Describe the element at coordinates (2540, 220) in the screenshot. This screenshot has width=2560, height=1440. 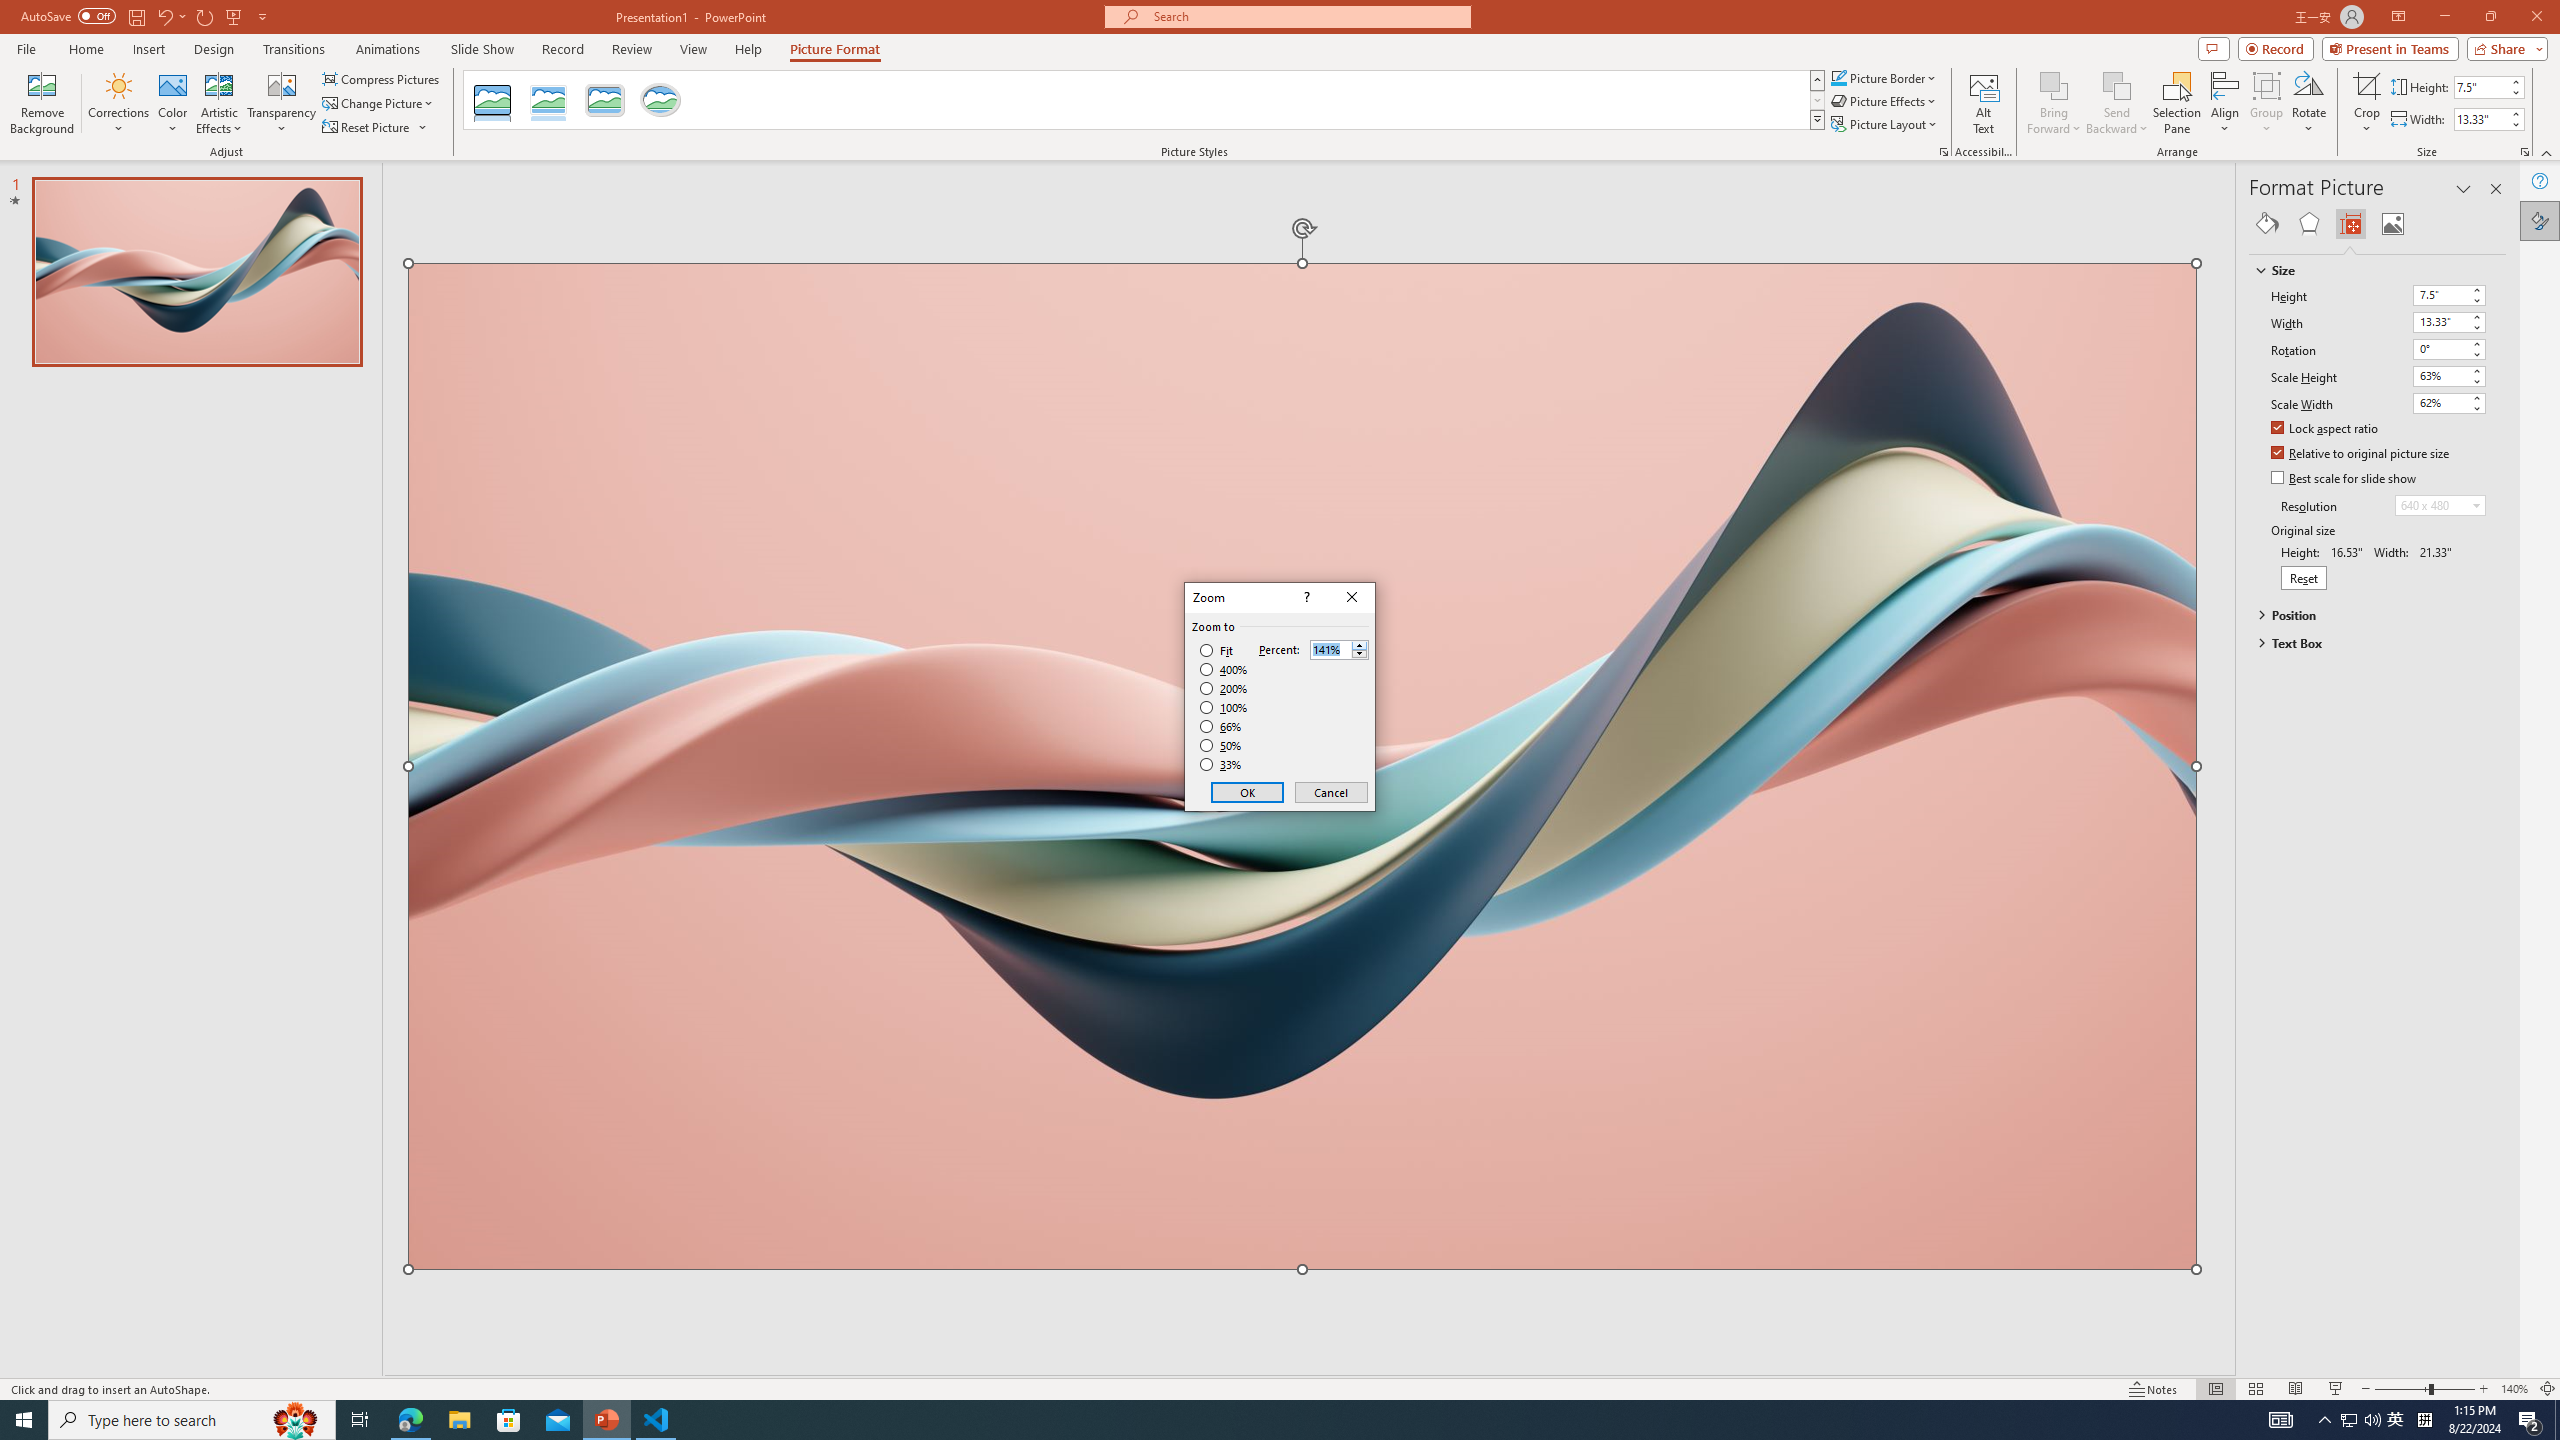
I see `Format Picture` at that location.